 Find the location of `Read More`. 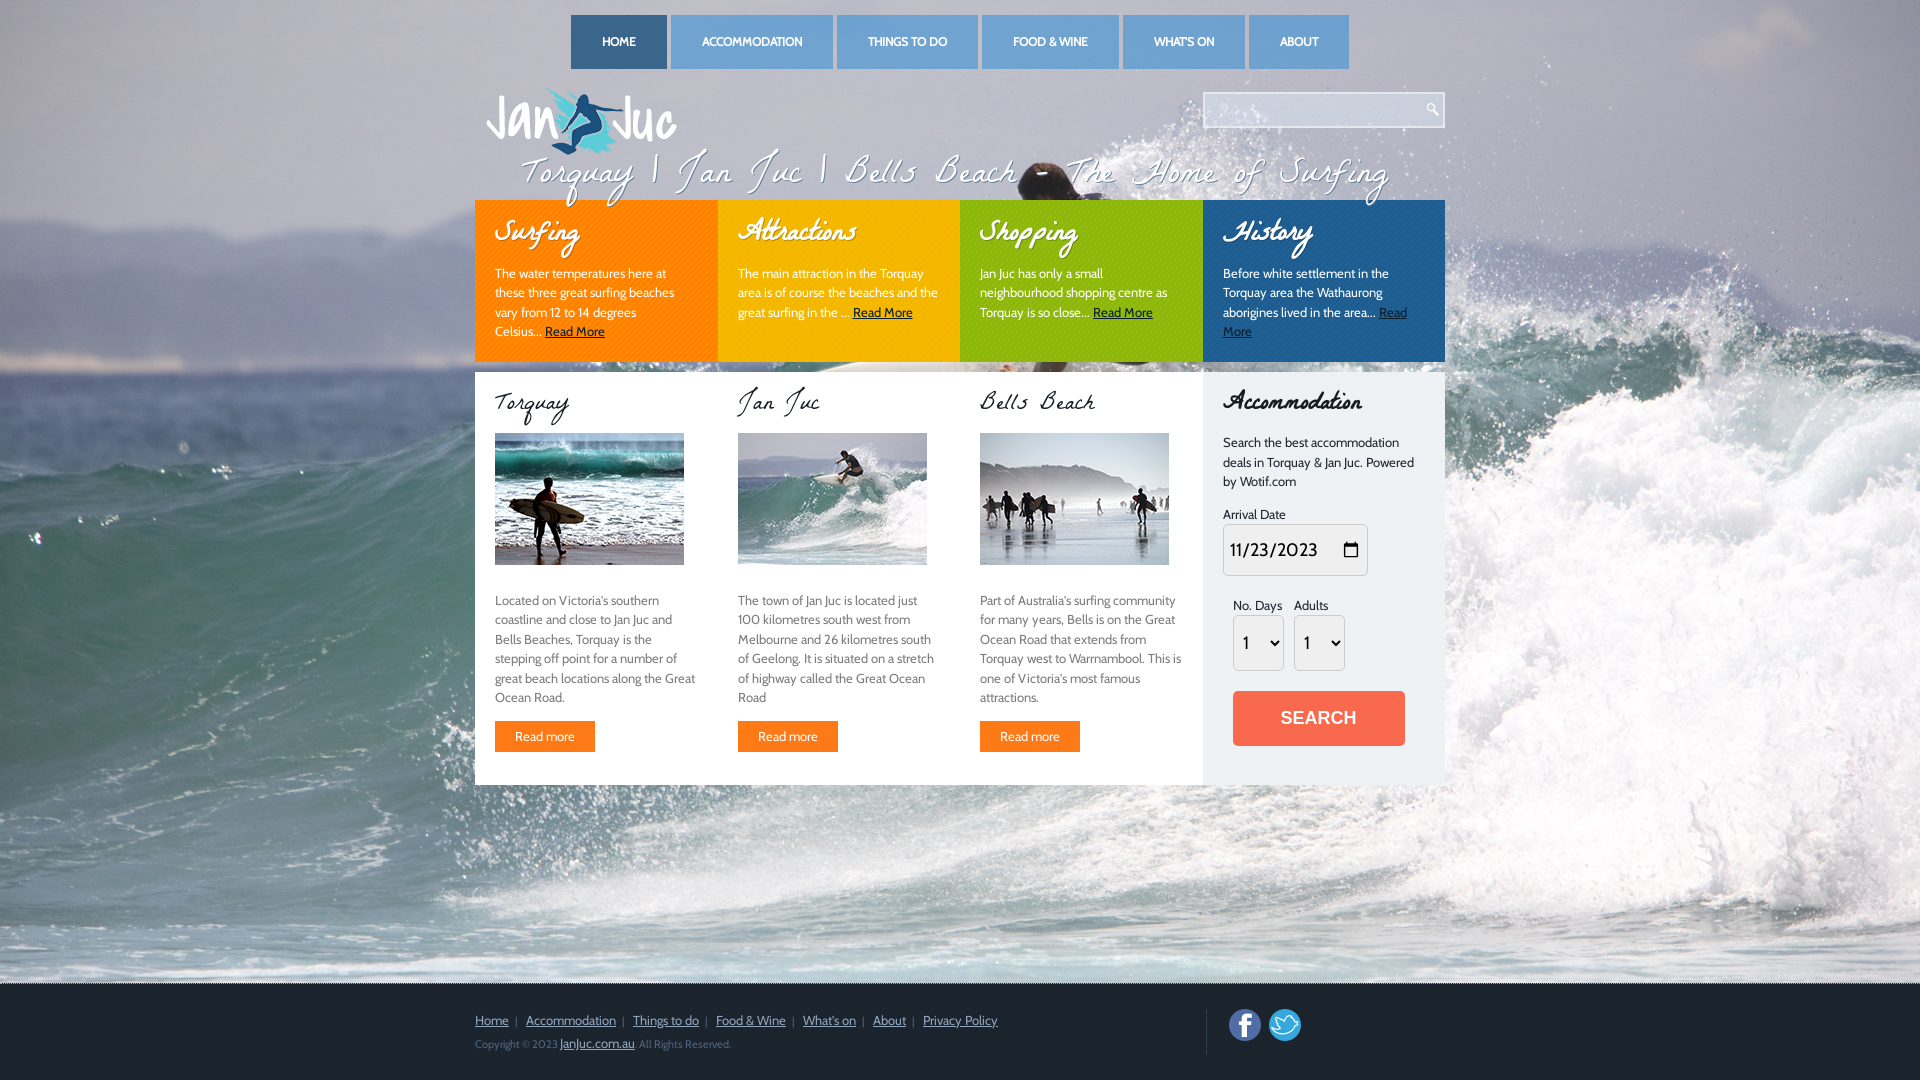

Read More is located at coordinates (575, 331).